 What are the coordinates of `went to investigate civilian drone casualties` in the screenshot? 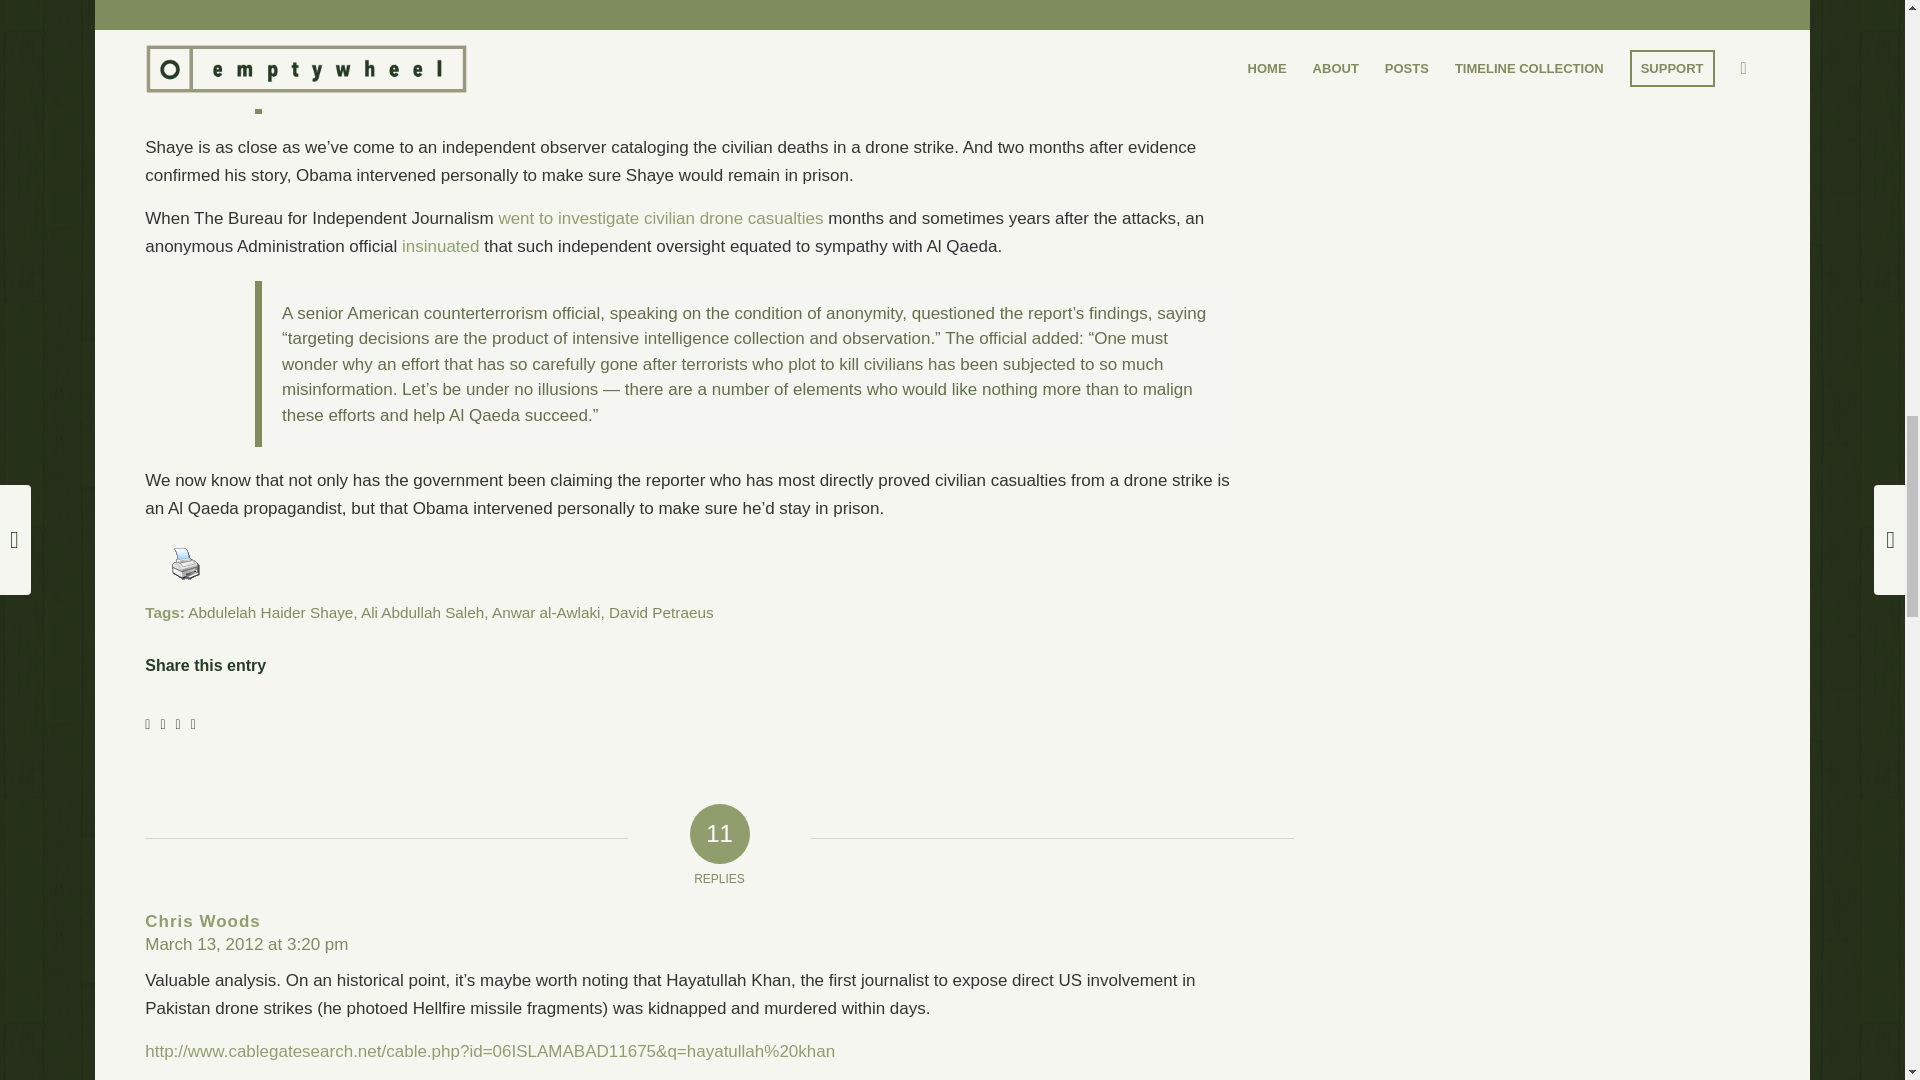 It's located at (660, 218).